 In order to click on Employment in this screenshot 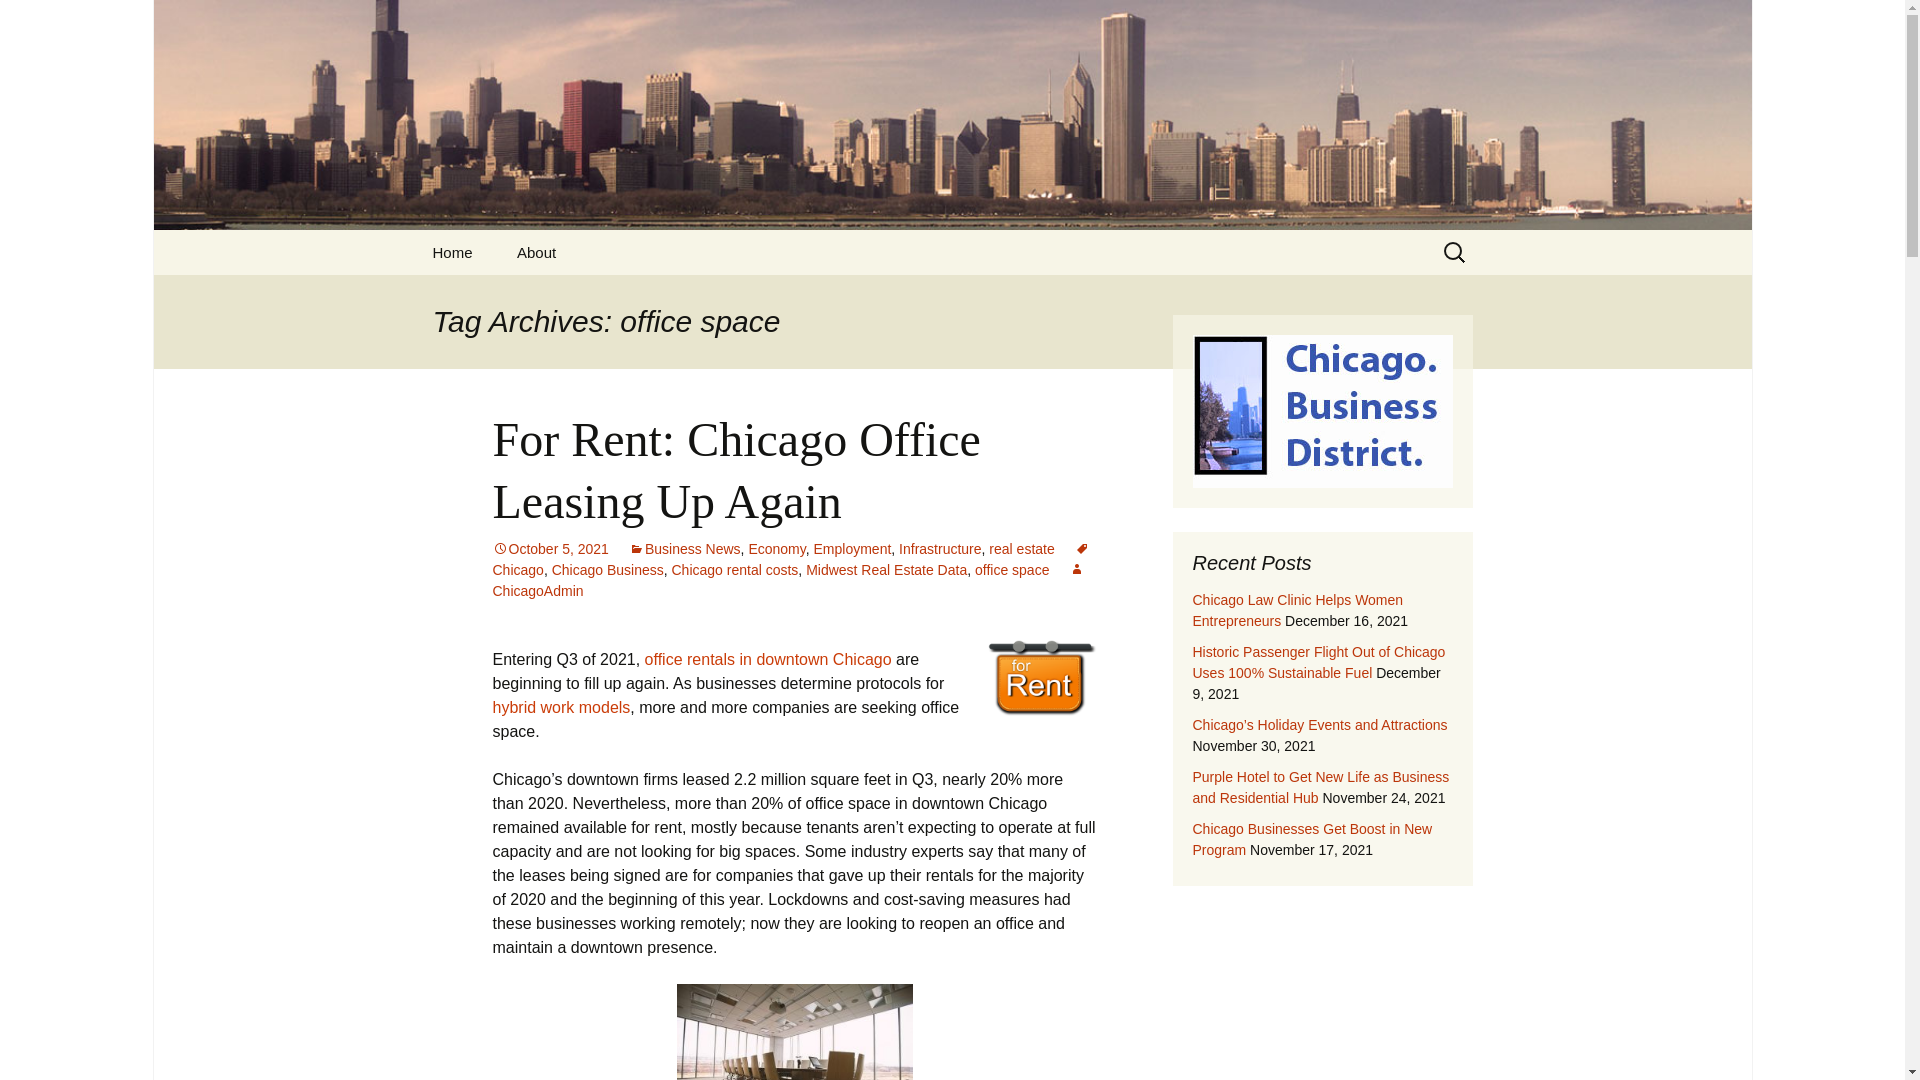, I will do `click(853, 549)`.